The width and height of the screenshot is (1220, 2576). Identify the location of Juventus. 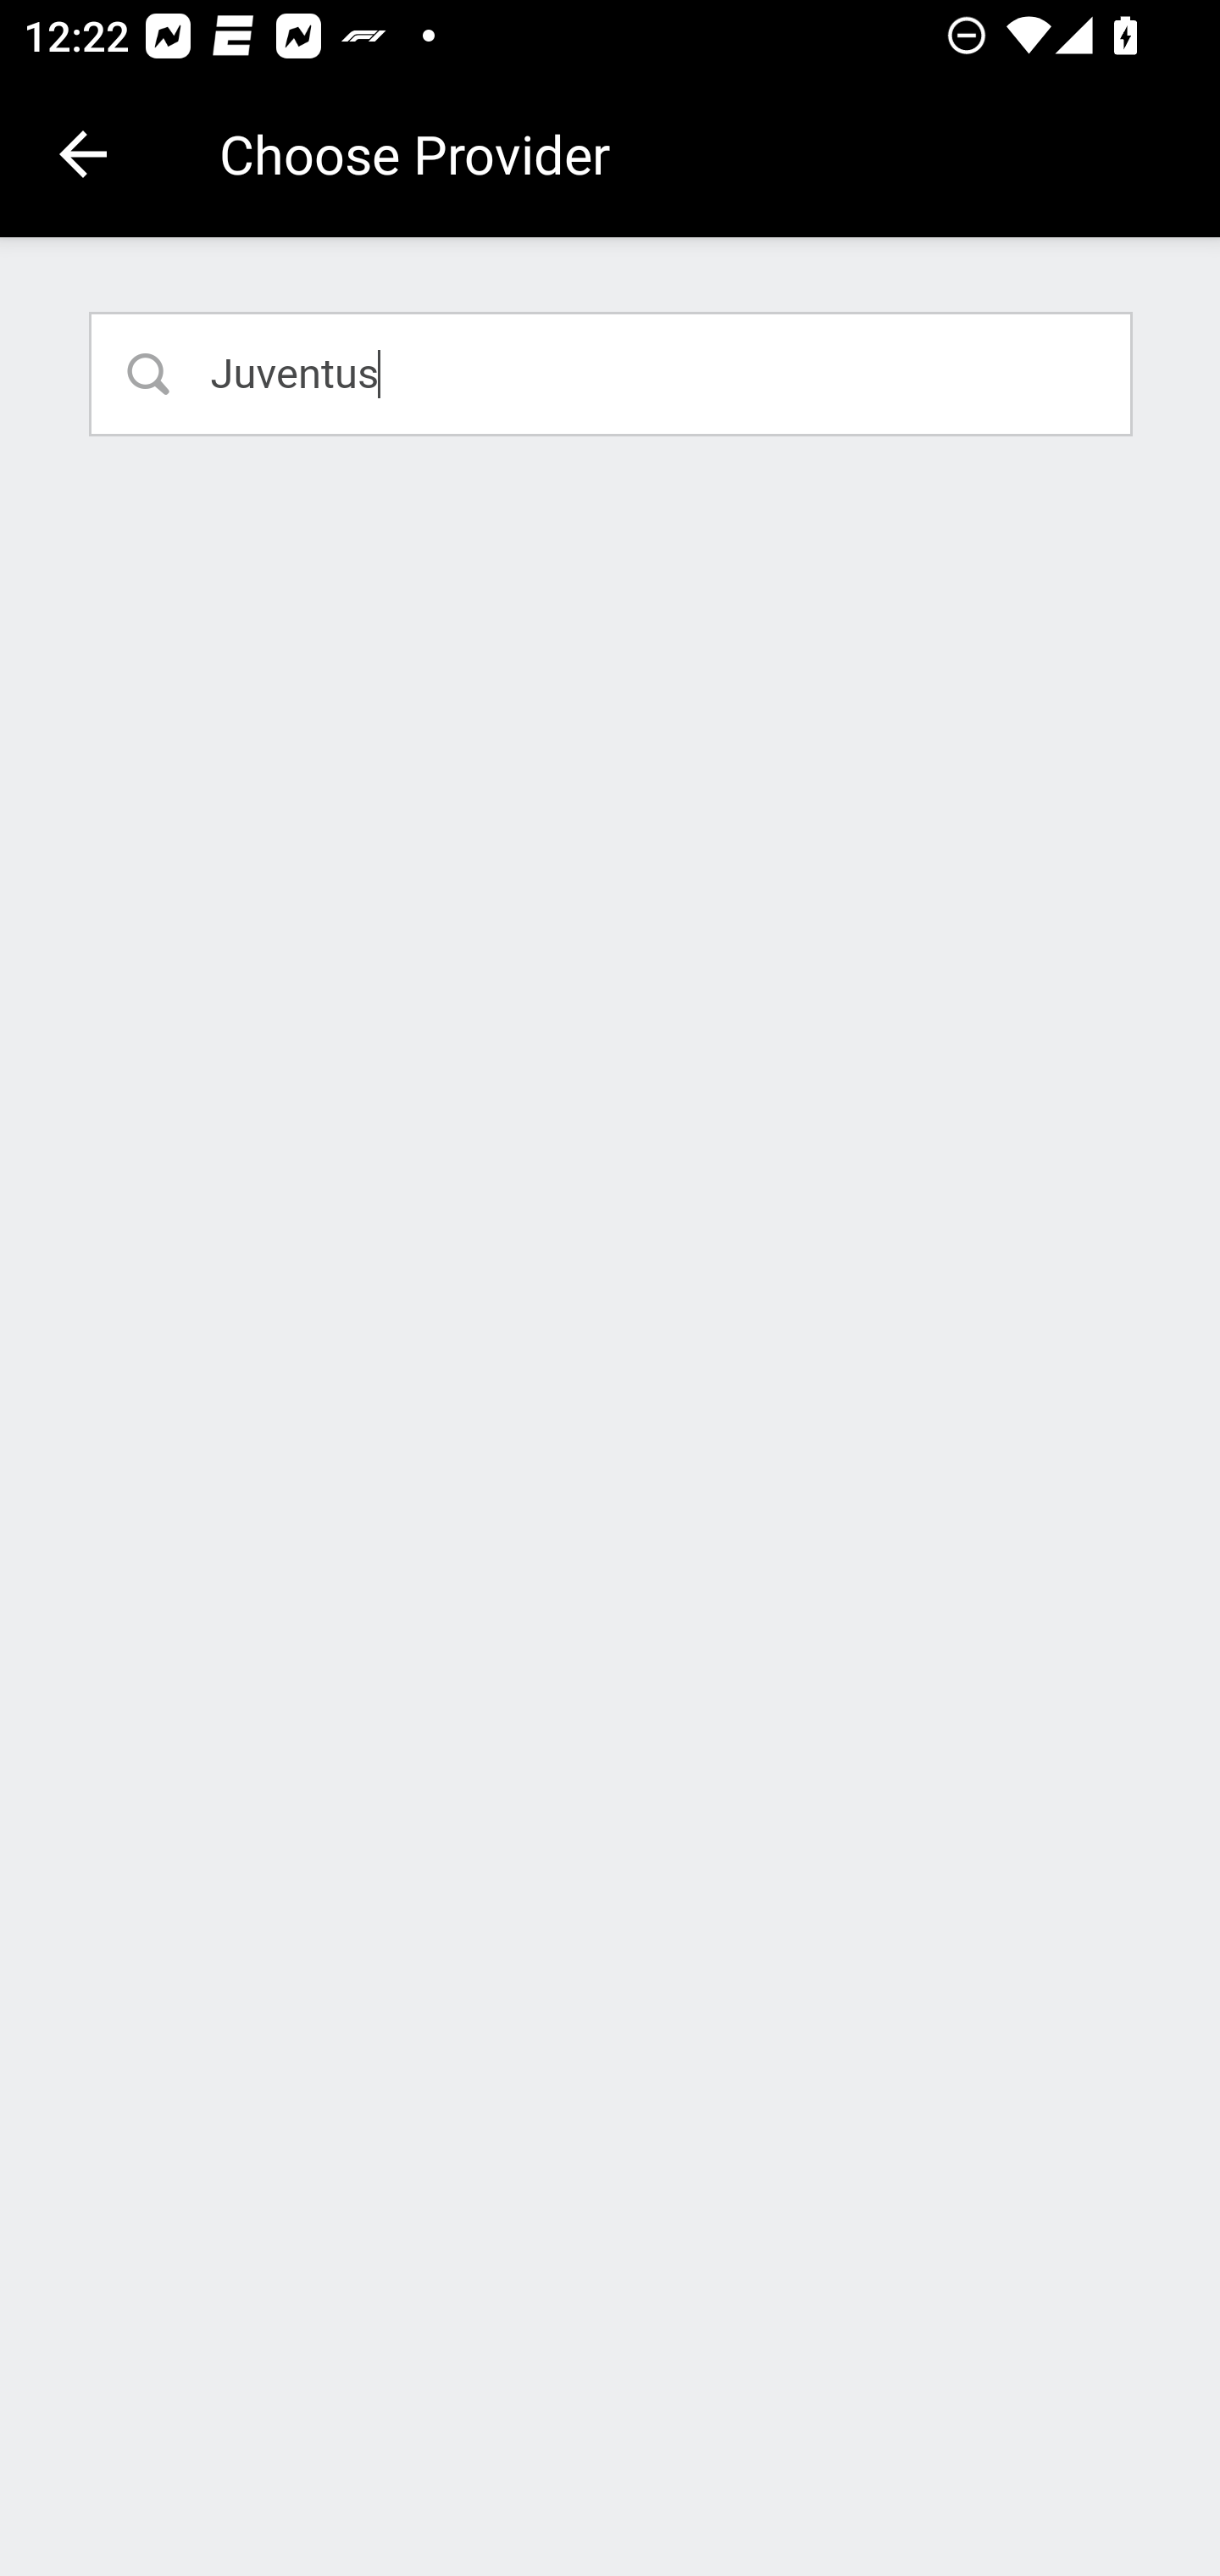
(612, 373).